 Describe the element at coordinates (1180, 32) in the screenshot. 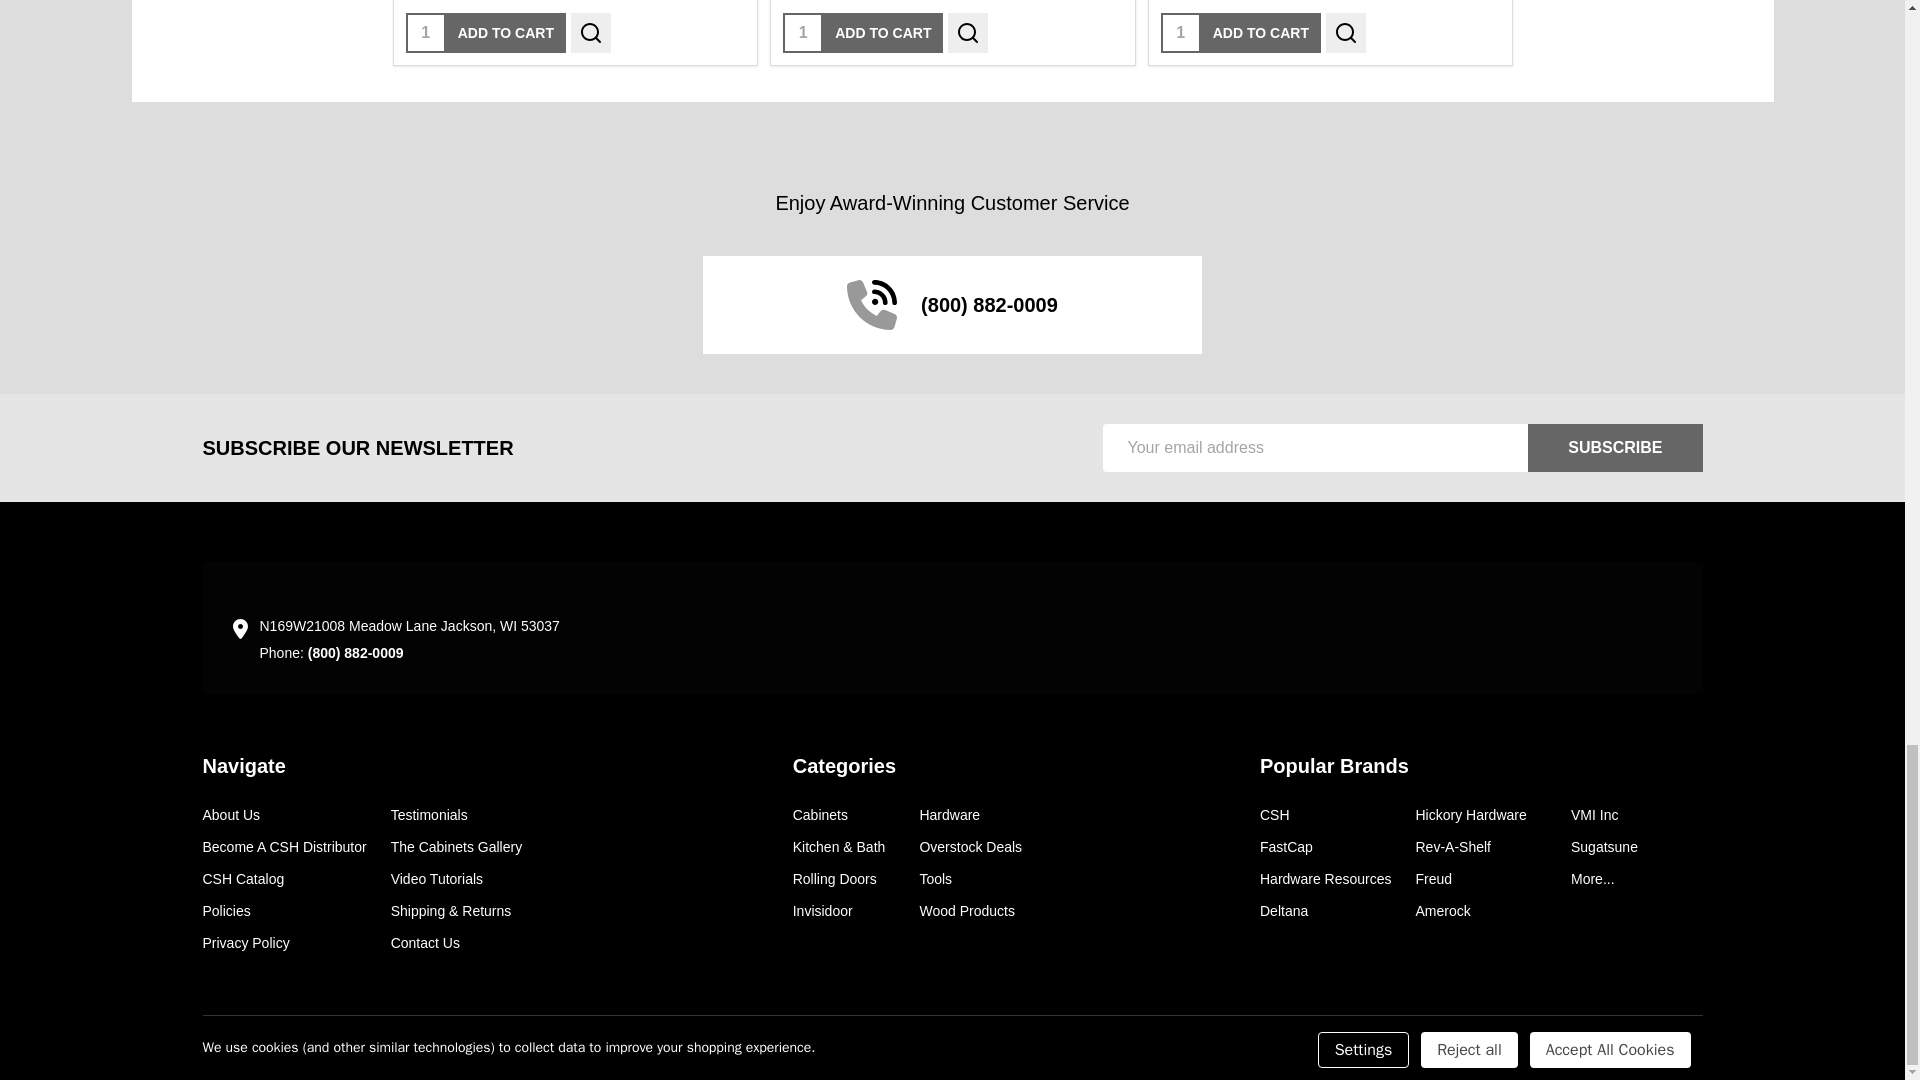

I see `1` at that location.